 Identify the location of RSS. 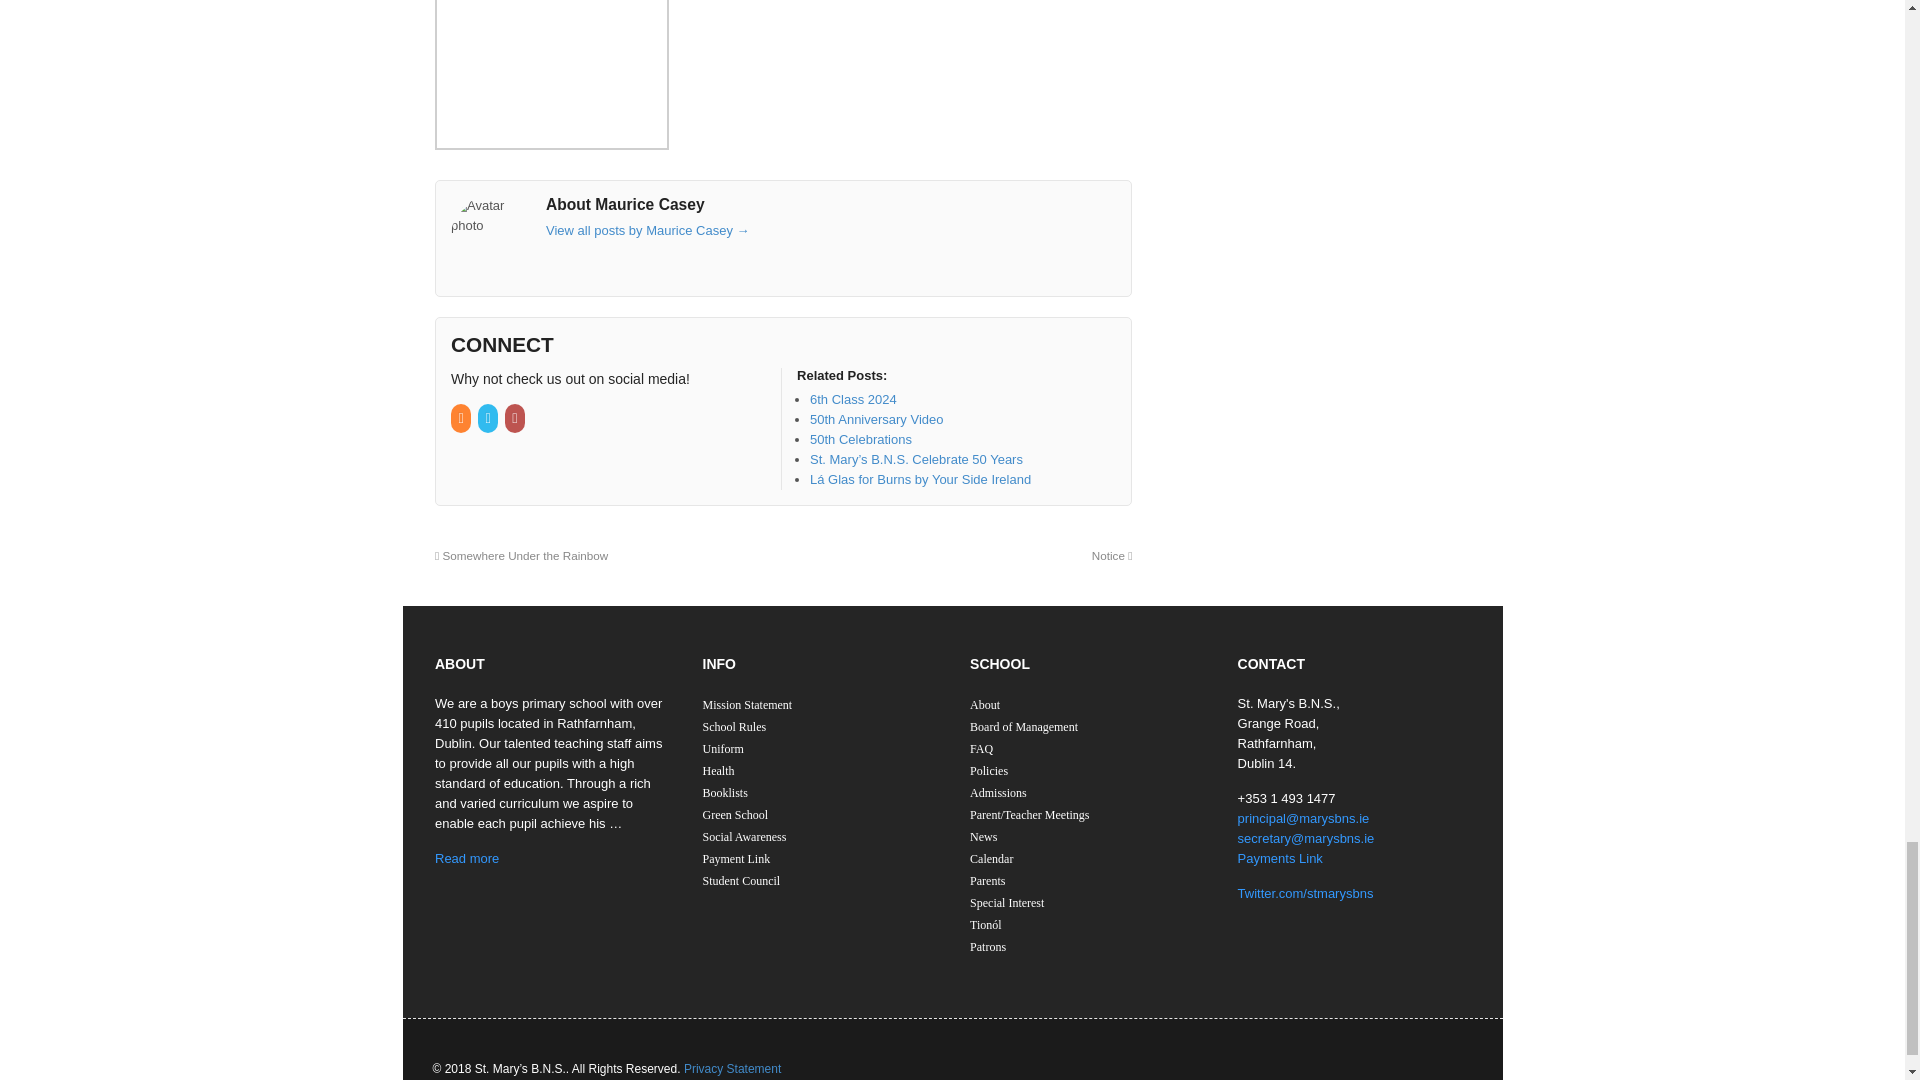
(462, 418).